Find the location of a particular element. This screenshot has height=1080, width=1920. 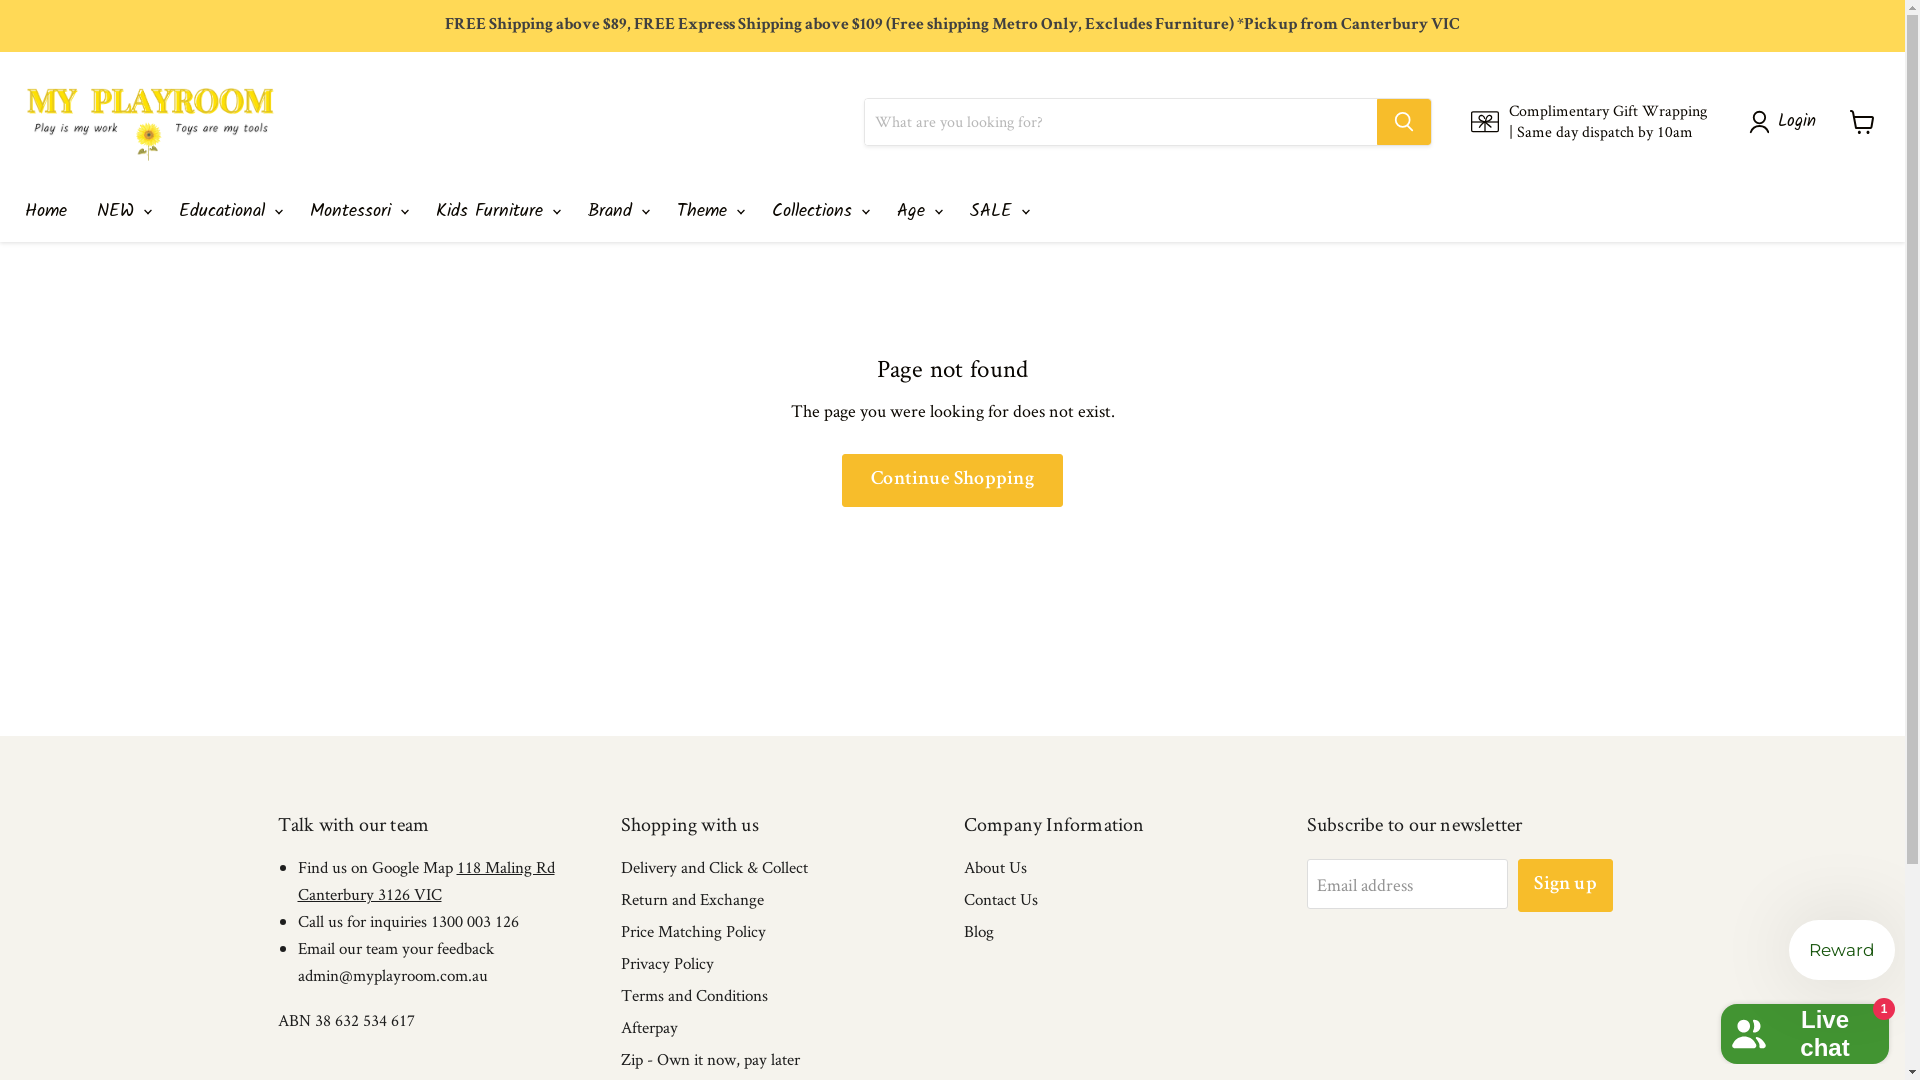

Delivery and Click & Collect is located at coordinates (714, 867).